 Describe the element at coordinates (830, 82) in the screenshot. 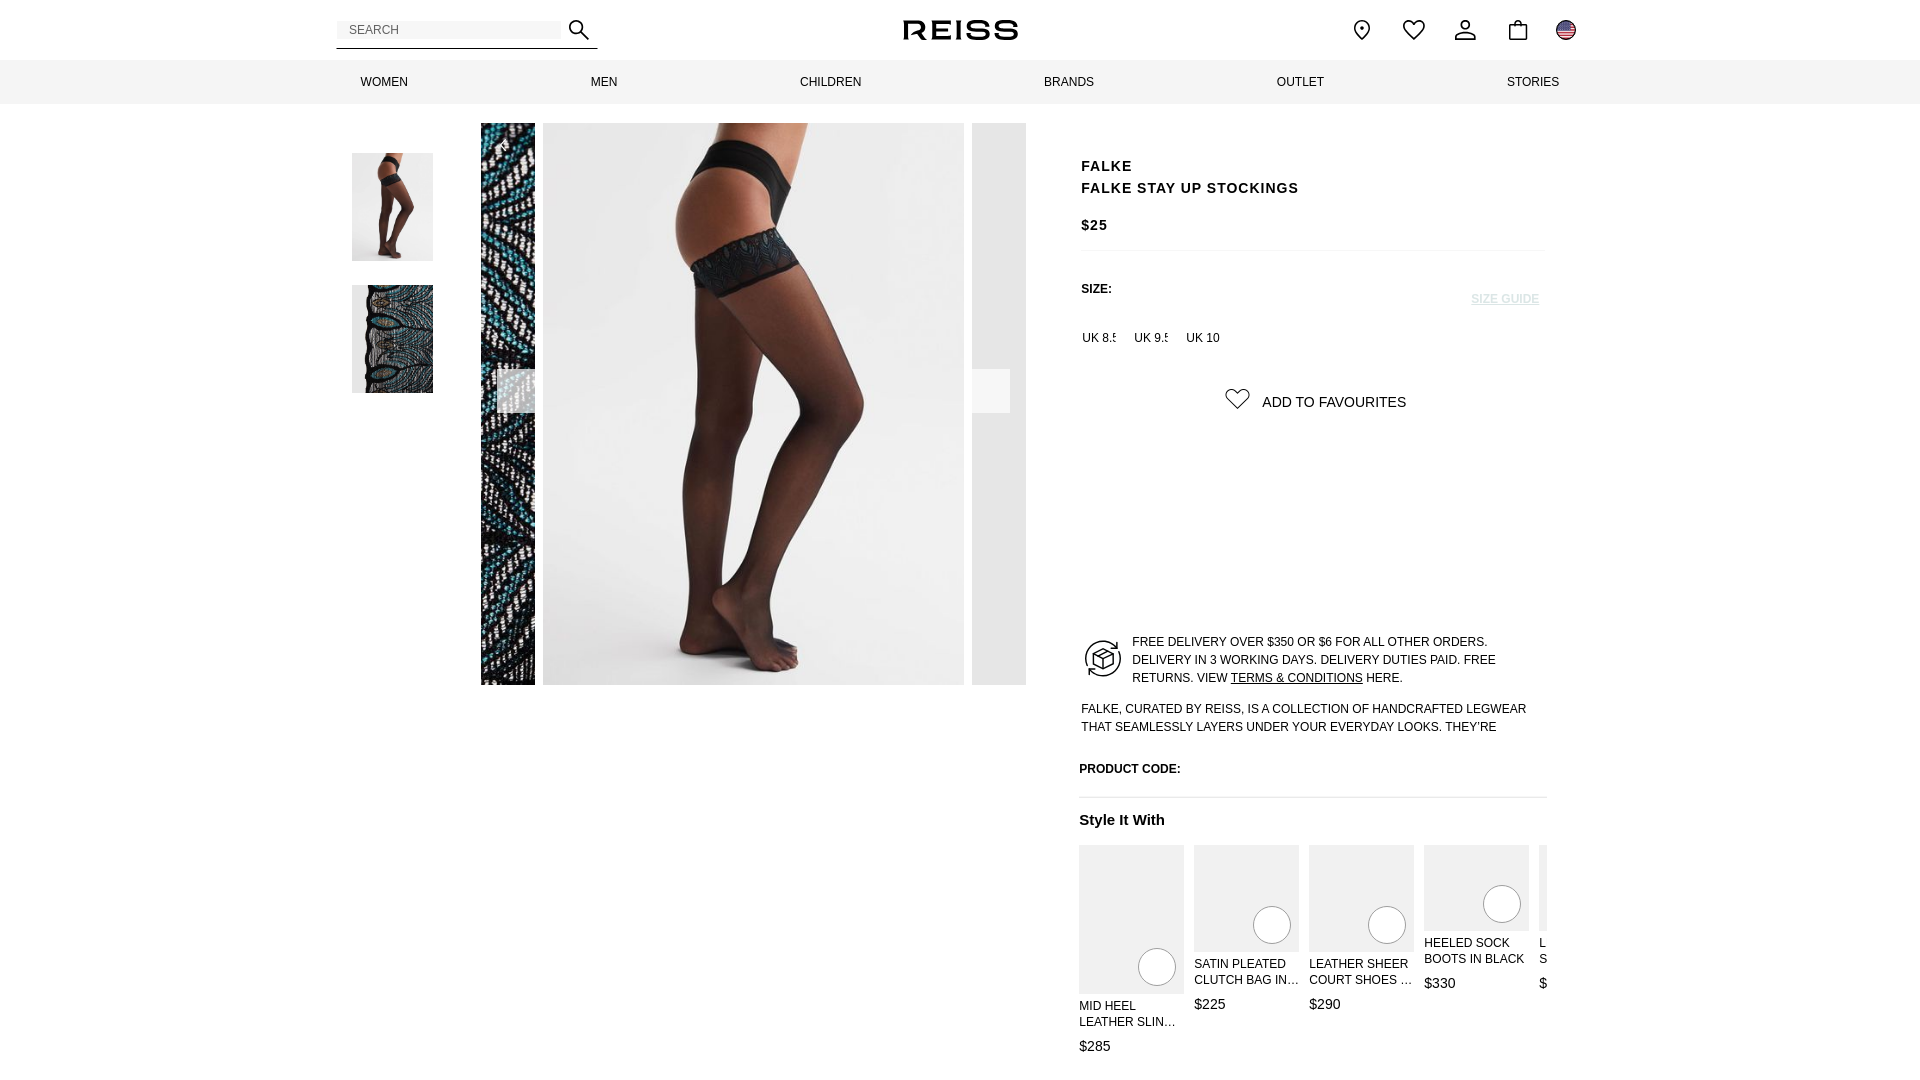

I see `CHILDREN` at that location.